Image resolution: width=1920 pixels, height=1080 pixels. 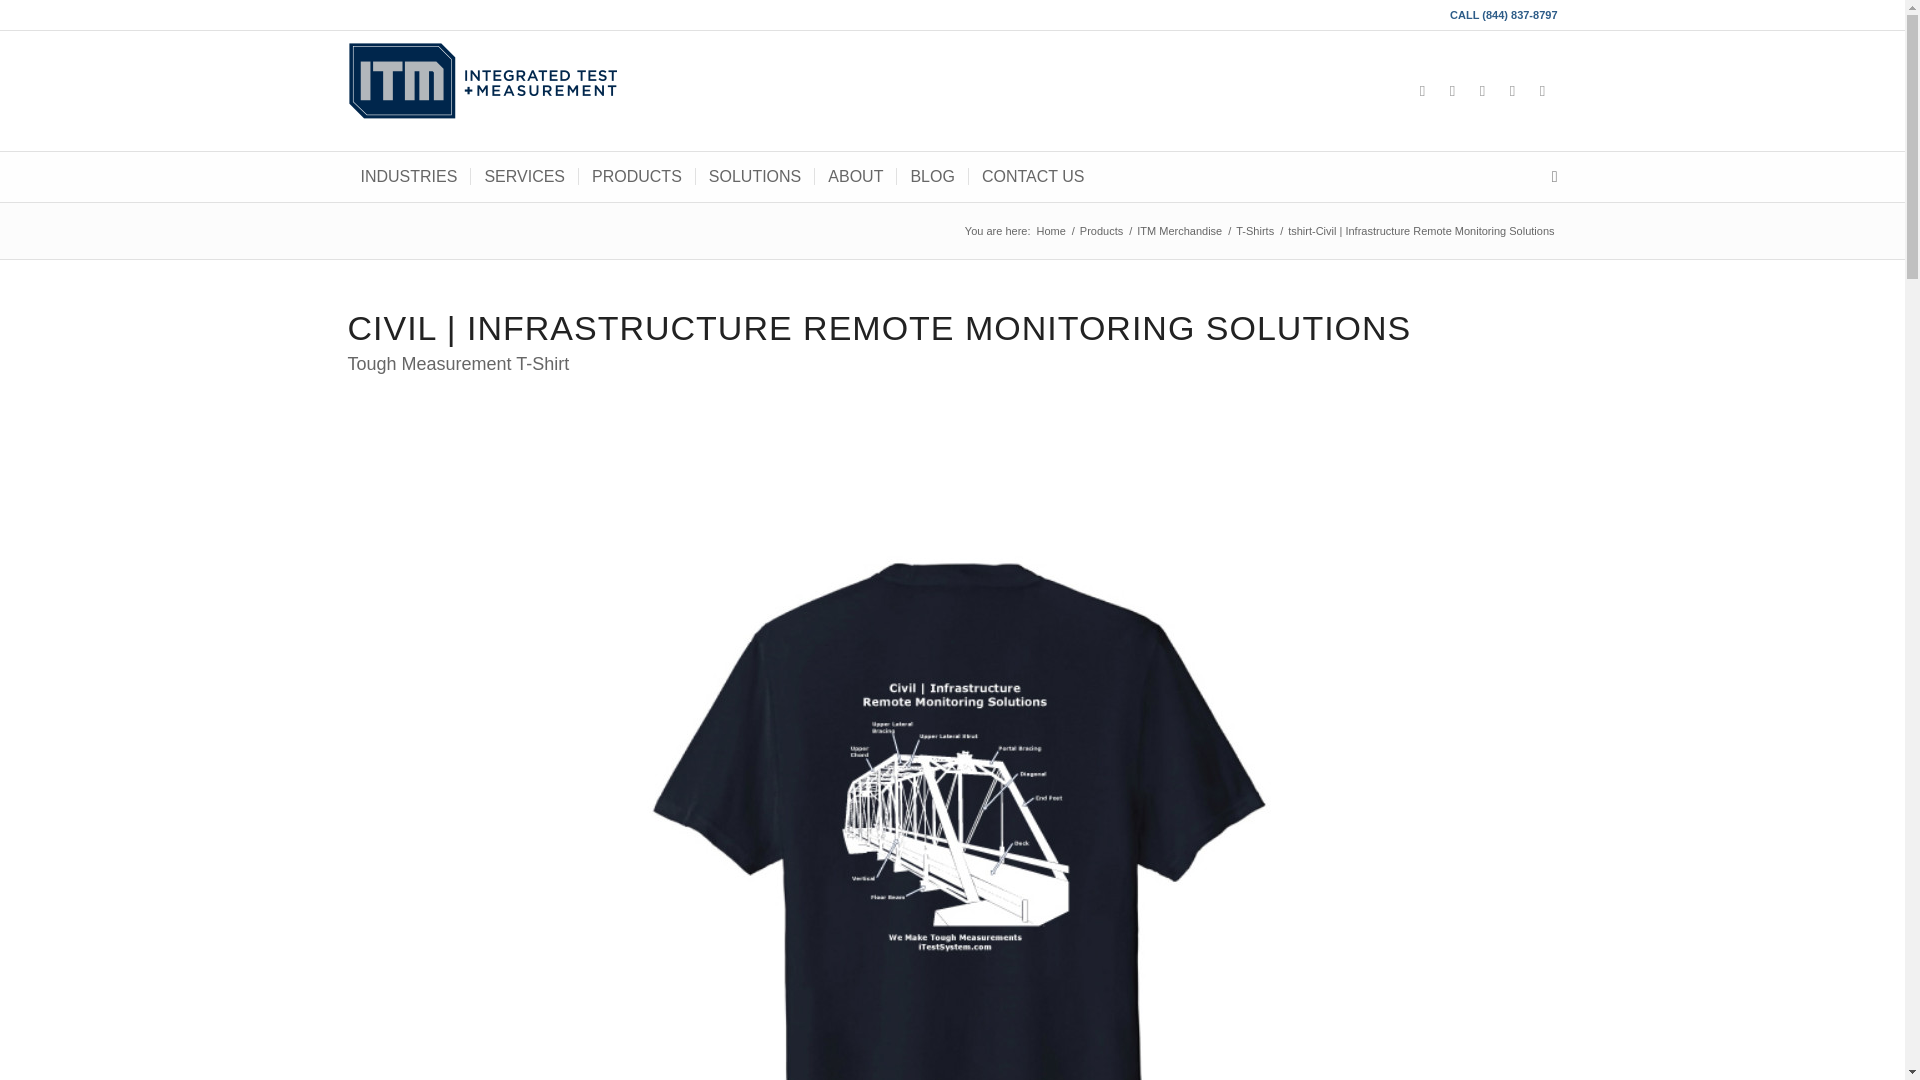 I want to click on ITM, so click(x=1052, y=230).